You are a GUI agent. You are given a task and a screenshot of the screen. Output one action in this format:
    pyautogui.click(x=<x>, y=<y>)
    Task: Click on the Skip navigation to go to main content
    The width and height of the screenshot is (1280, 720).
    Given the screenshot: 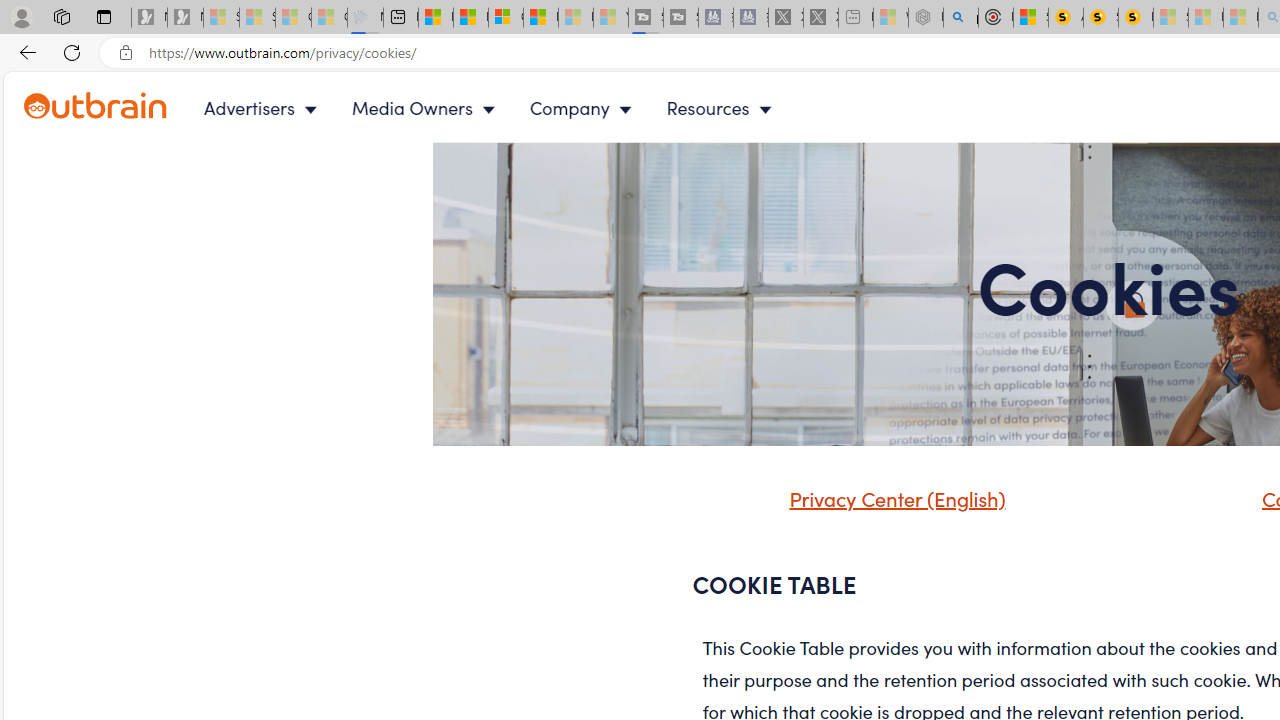 What is the action you would take?
    pyautogui.click(x=60, y=83)
    